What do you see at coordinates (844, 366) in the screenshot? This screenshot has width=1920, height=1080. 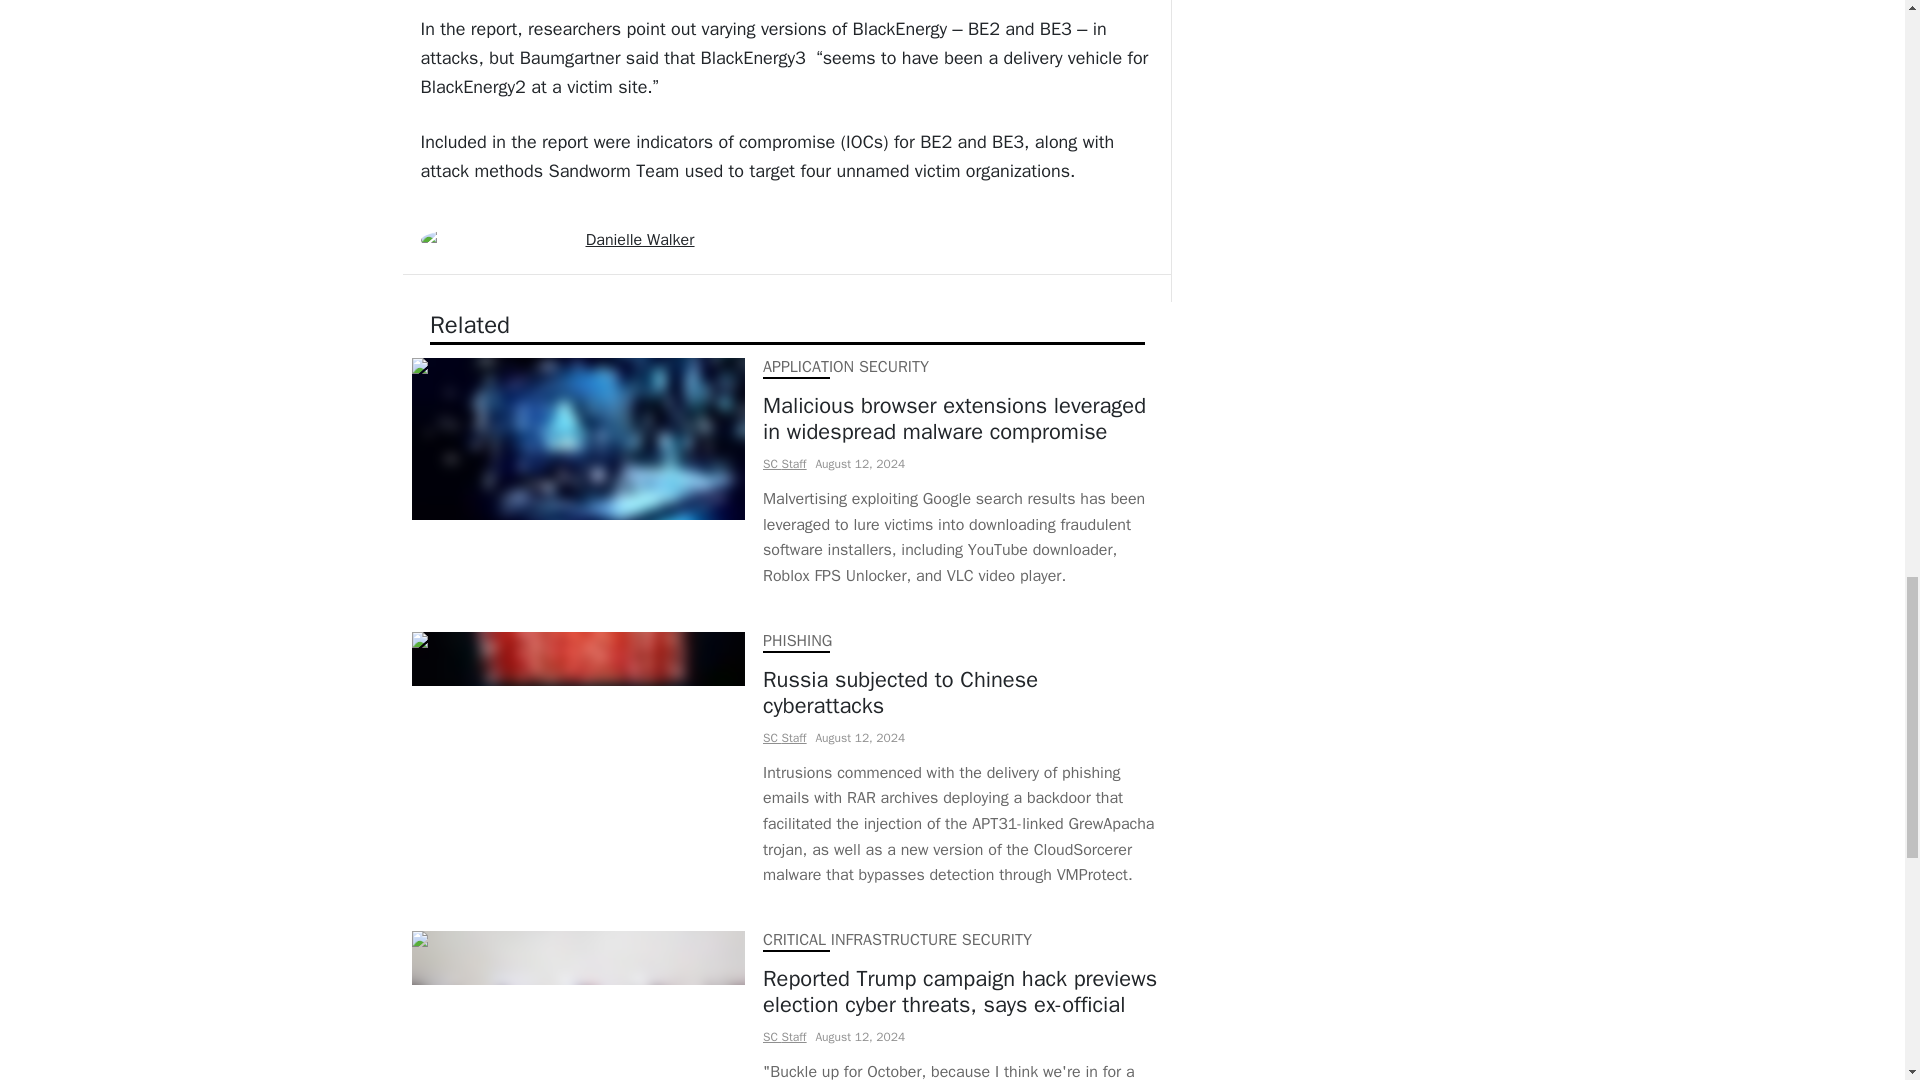 I see `APPLICATION SECURITY` at bounding box center [844, 366].